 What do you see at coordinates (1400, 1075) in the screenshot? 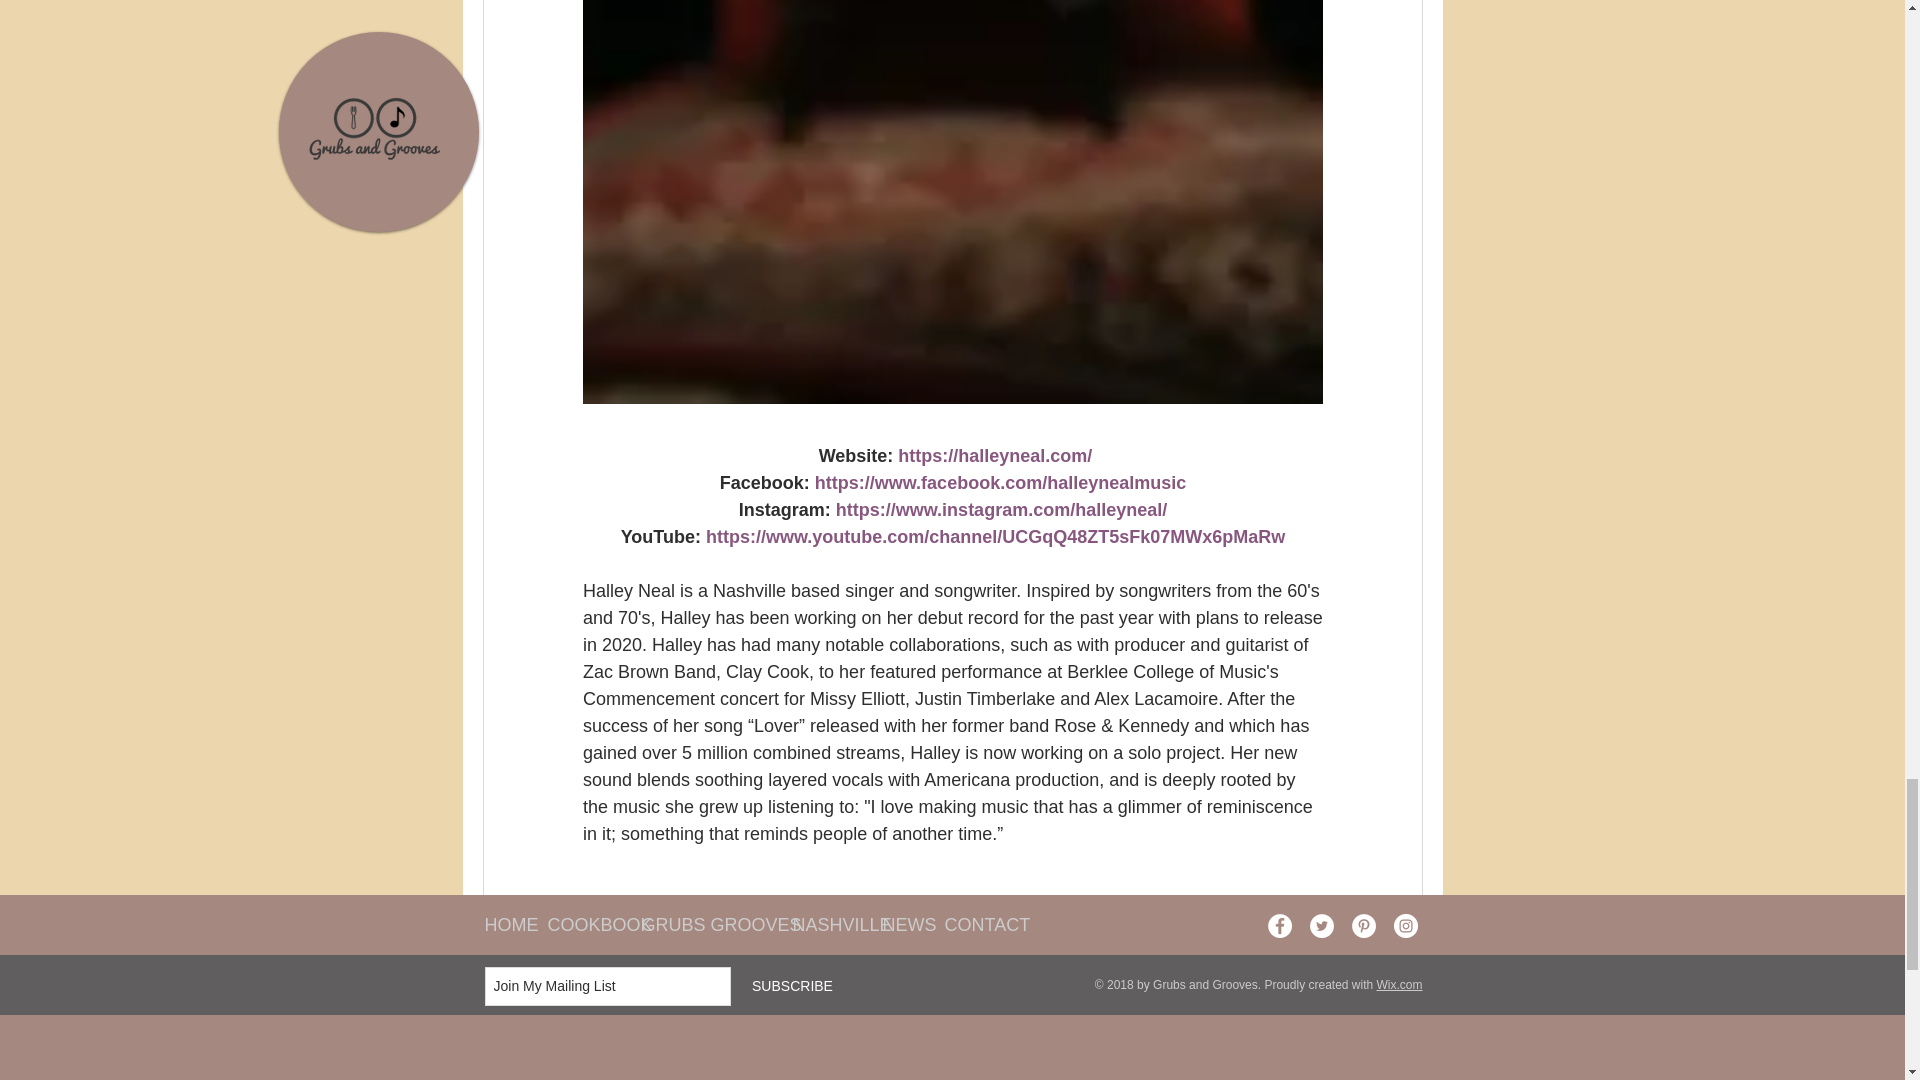
I see `See All` at bounding box center [1400, 1075].